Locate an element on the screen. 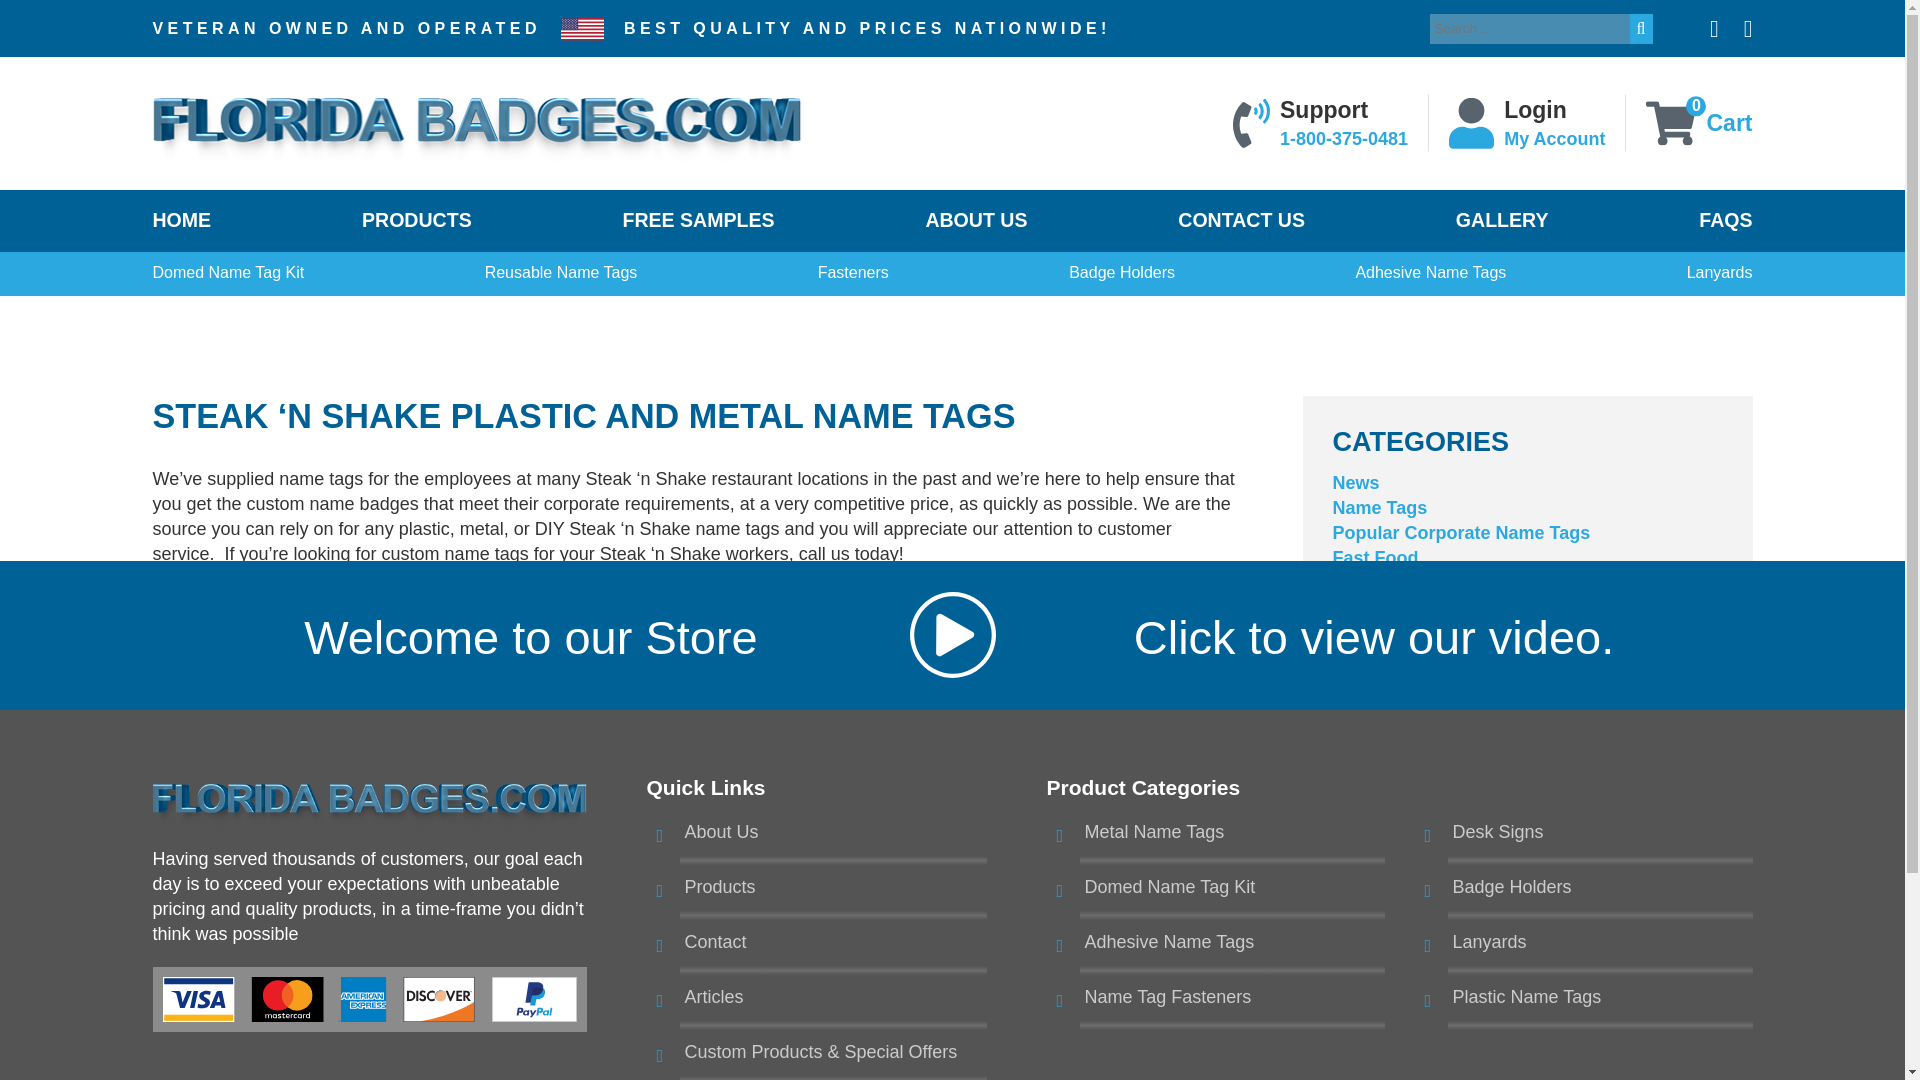 This screenshot has width=1920, height=1080. ABOUT US is located at coordinates (976, 220).